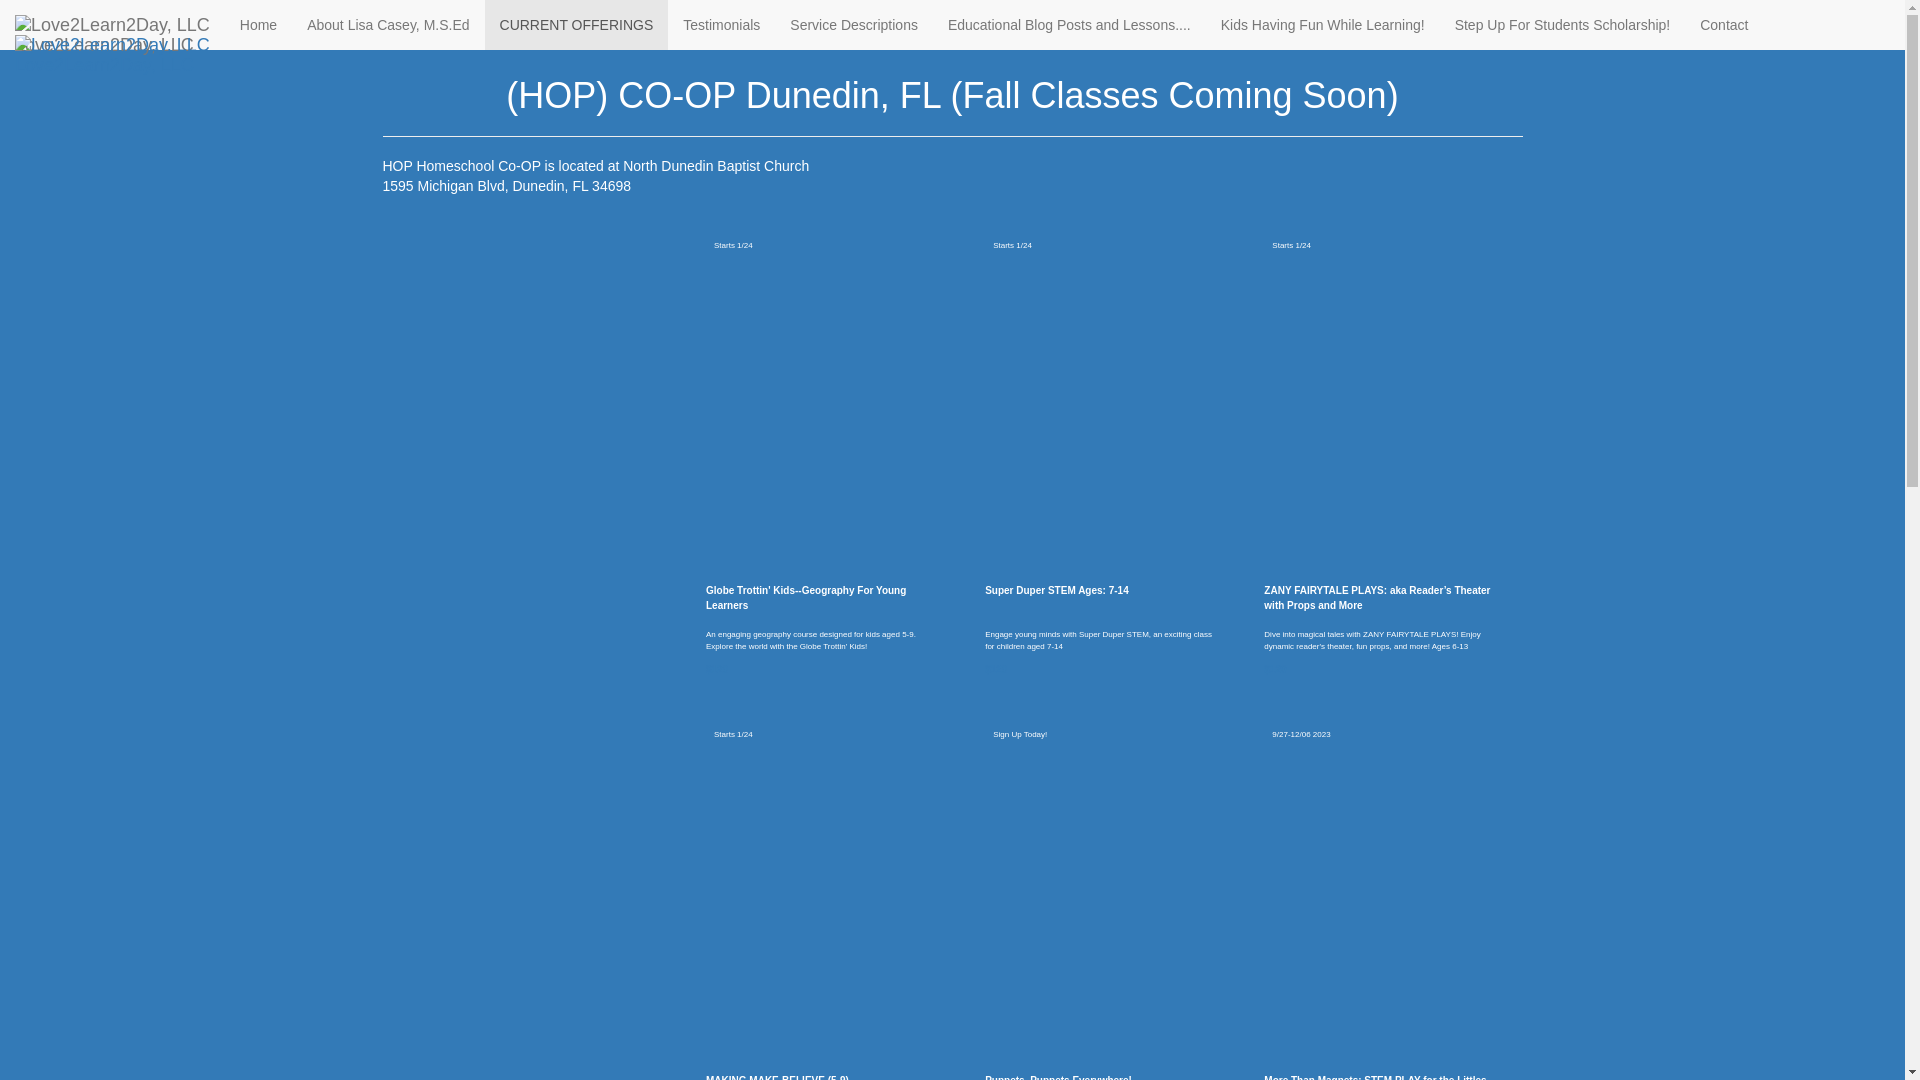 This screenshot has width=1920, height=1080. What do you see at coordinates (1069, 24) in the screenshot?
I see `Educational Blog Posts and Lessons....` at bounding box center [1069, 24].